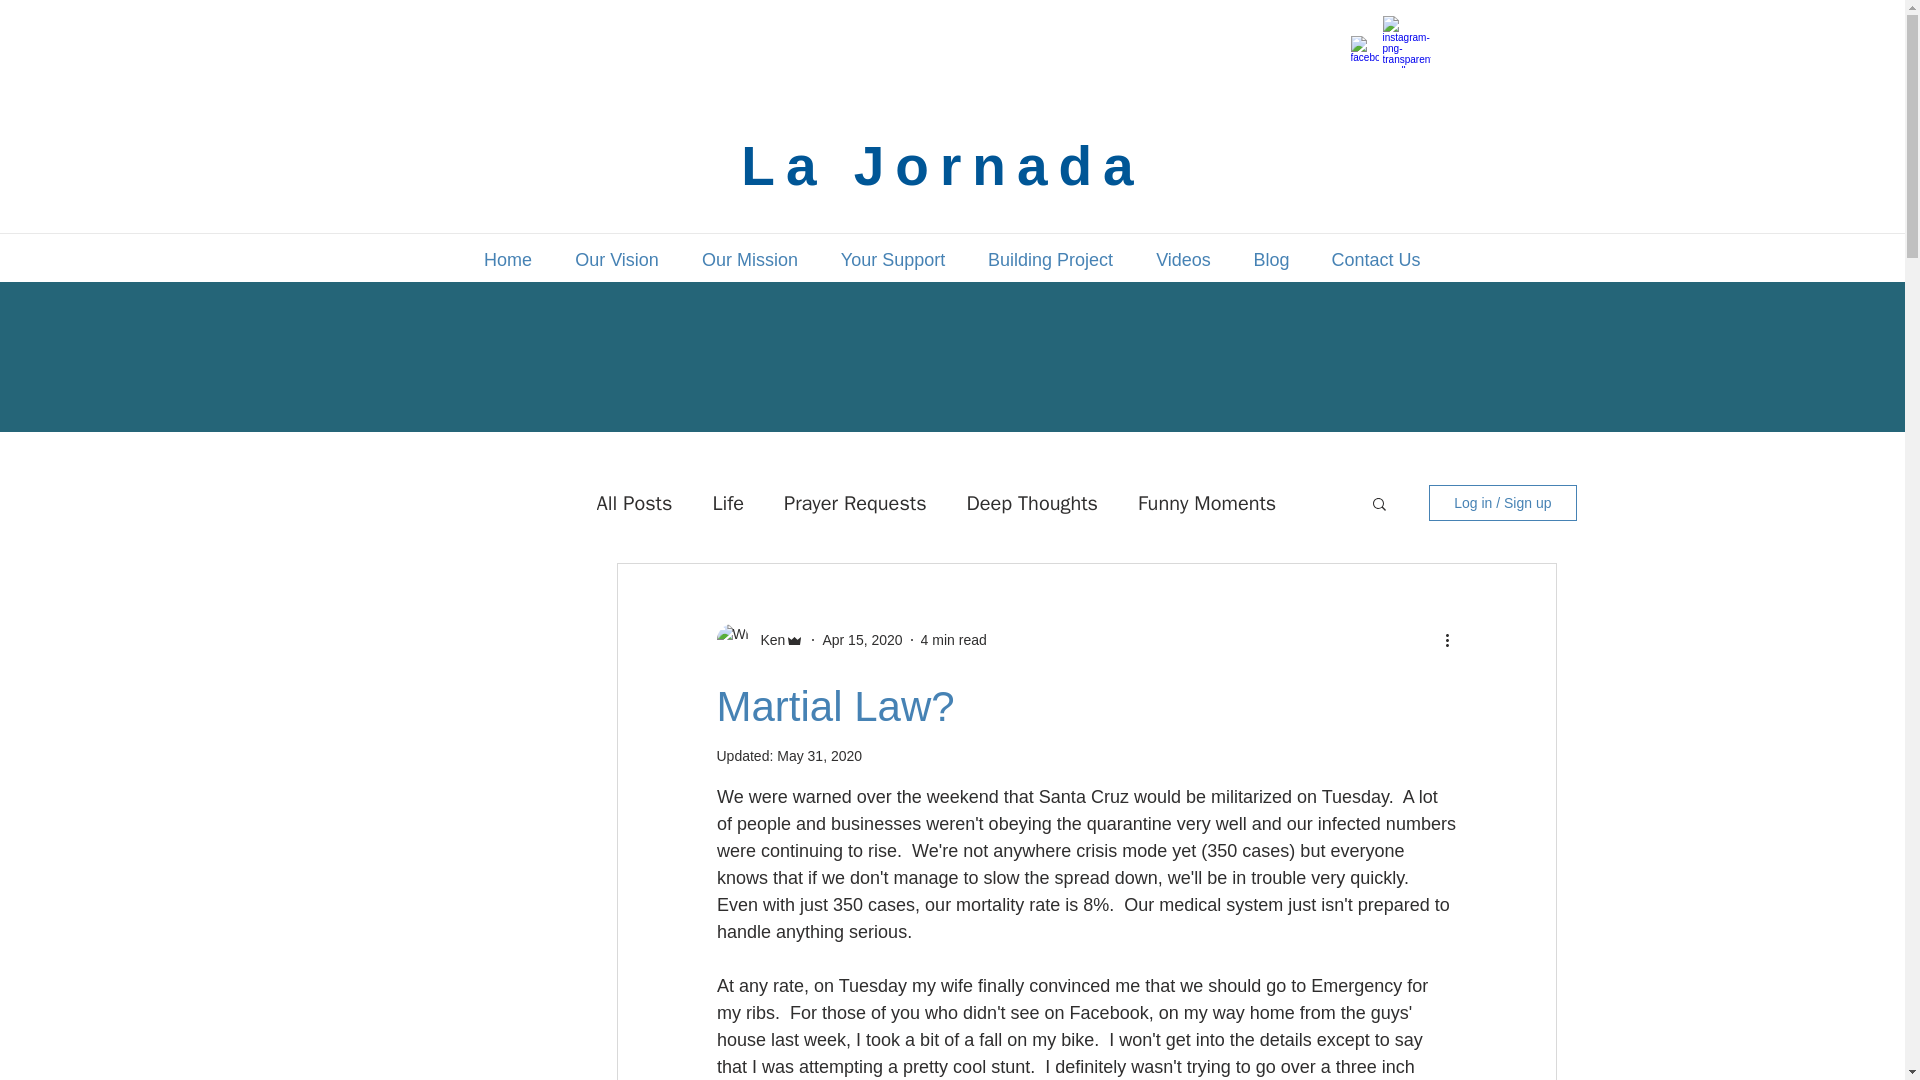 This screenshot has width=1920, height=1080. Describe the element at coordinates (893, 259) in the screenshot. I see `Your Support` at that location.